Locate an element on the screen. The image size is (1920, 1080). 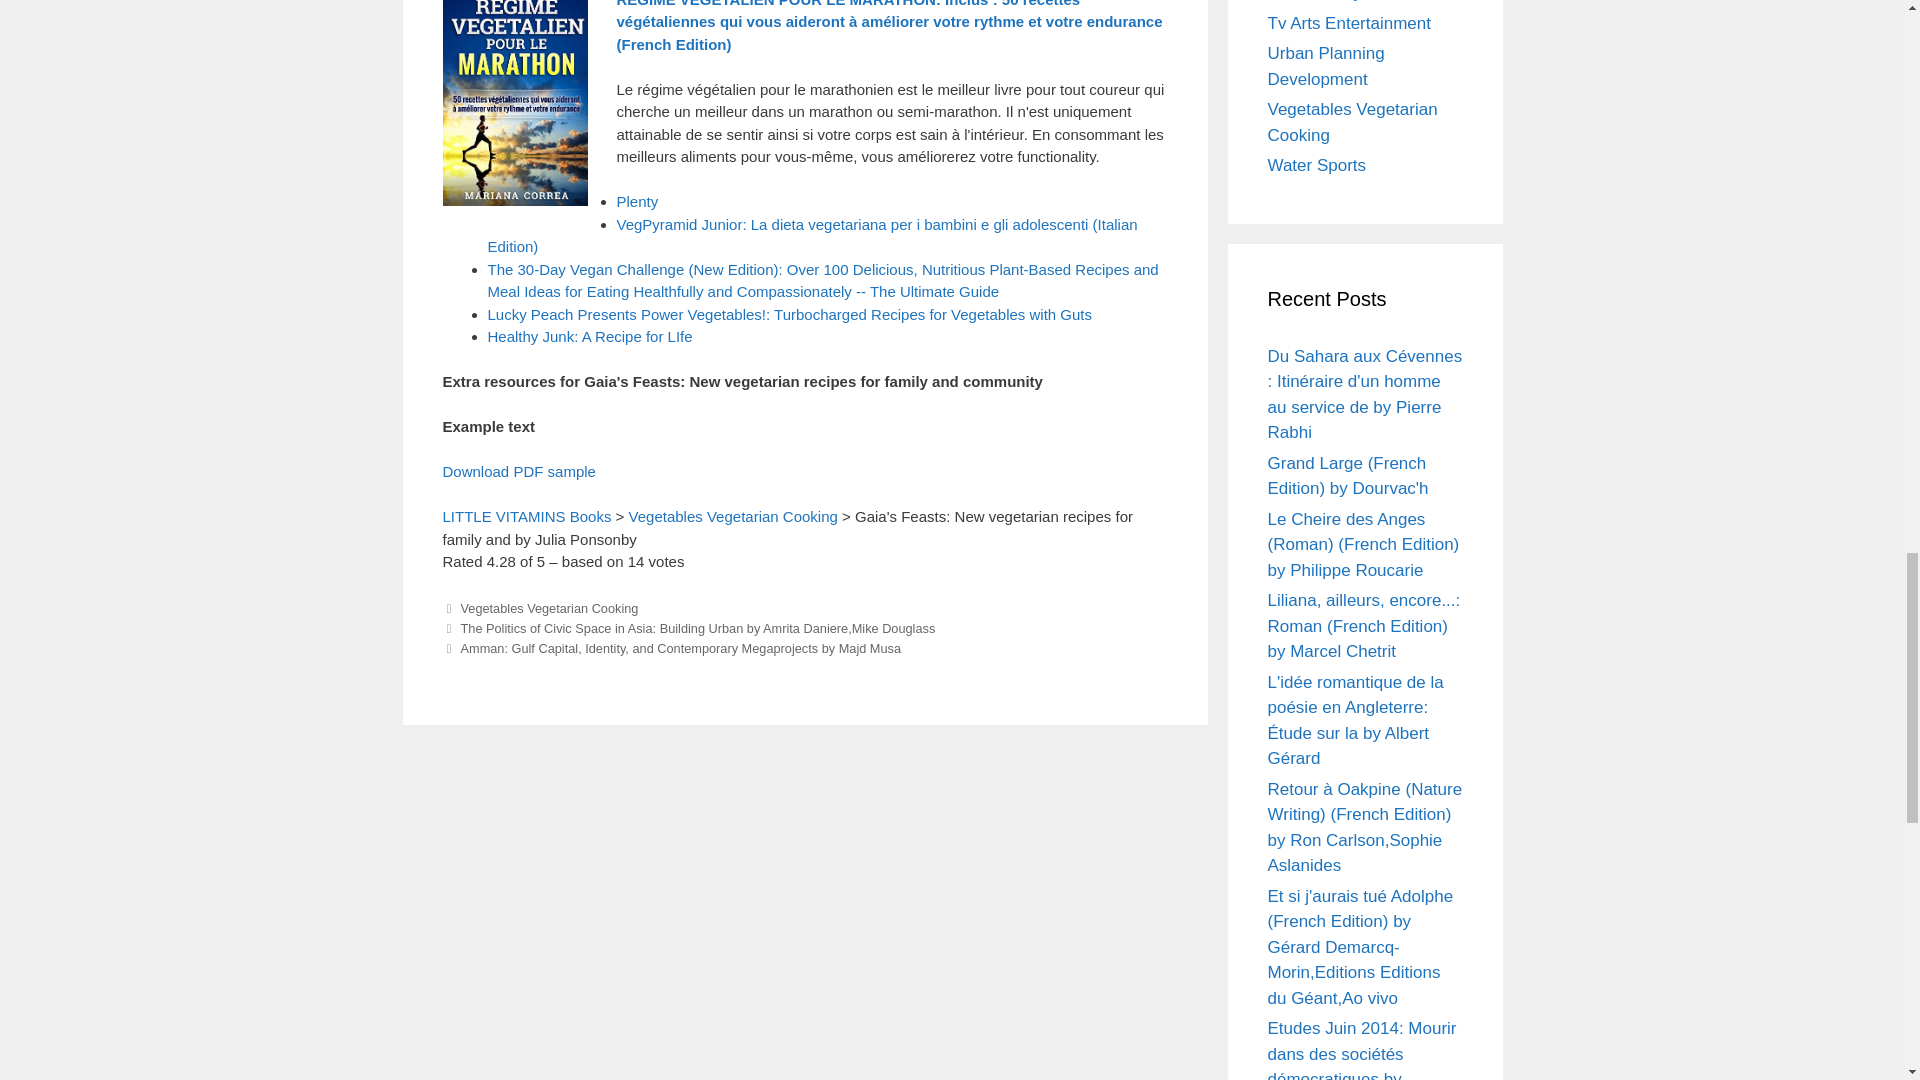
Go to LITTLE VITAMINS Books. is located at coordinates (526, 516).